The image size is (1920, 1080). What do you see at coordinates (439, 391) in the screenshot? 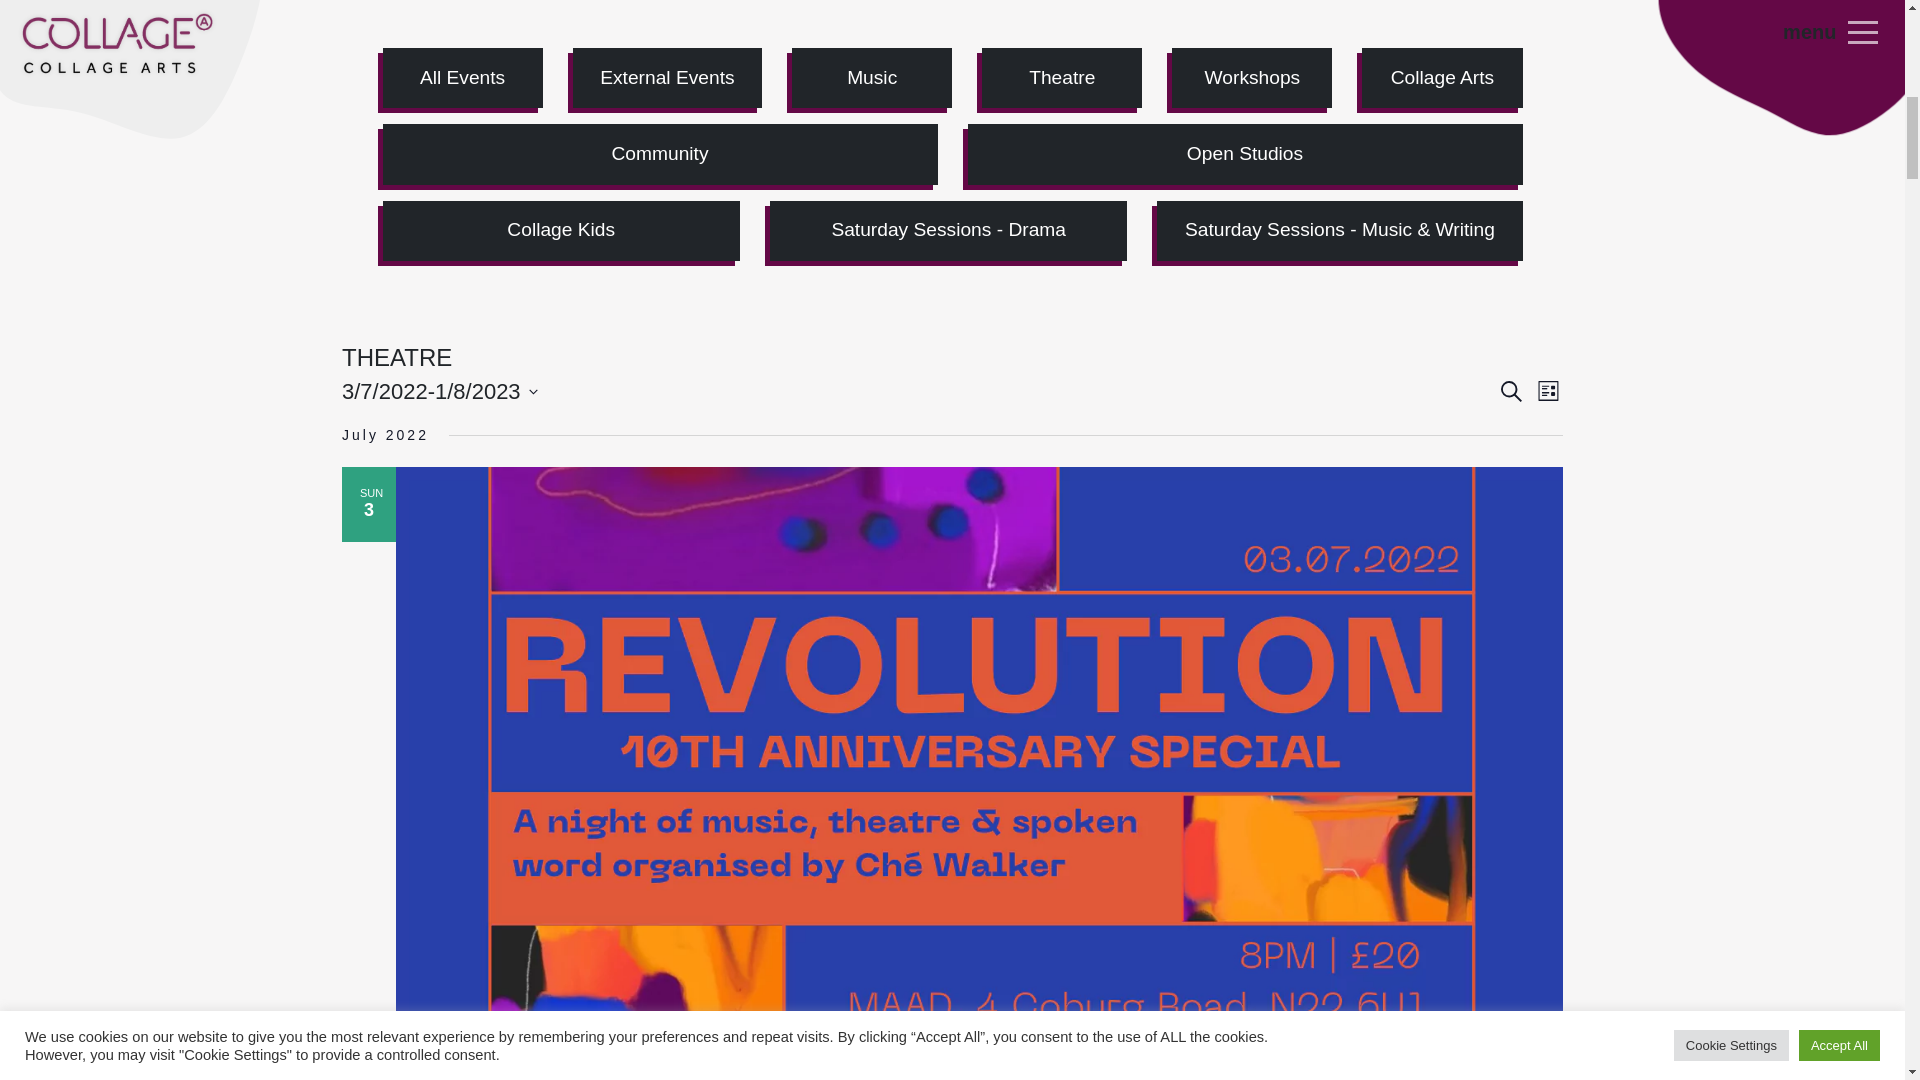
I see `Click to toggle datepicker` at bounding box center [439, 391].